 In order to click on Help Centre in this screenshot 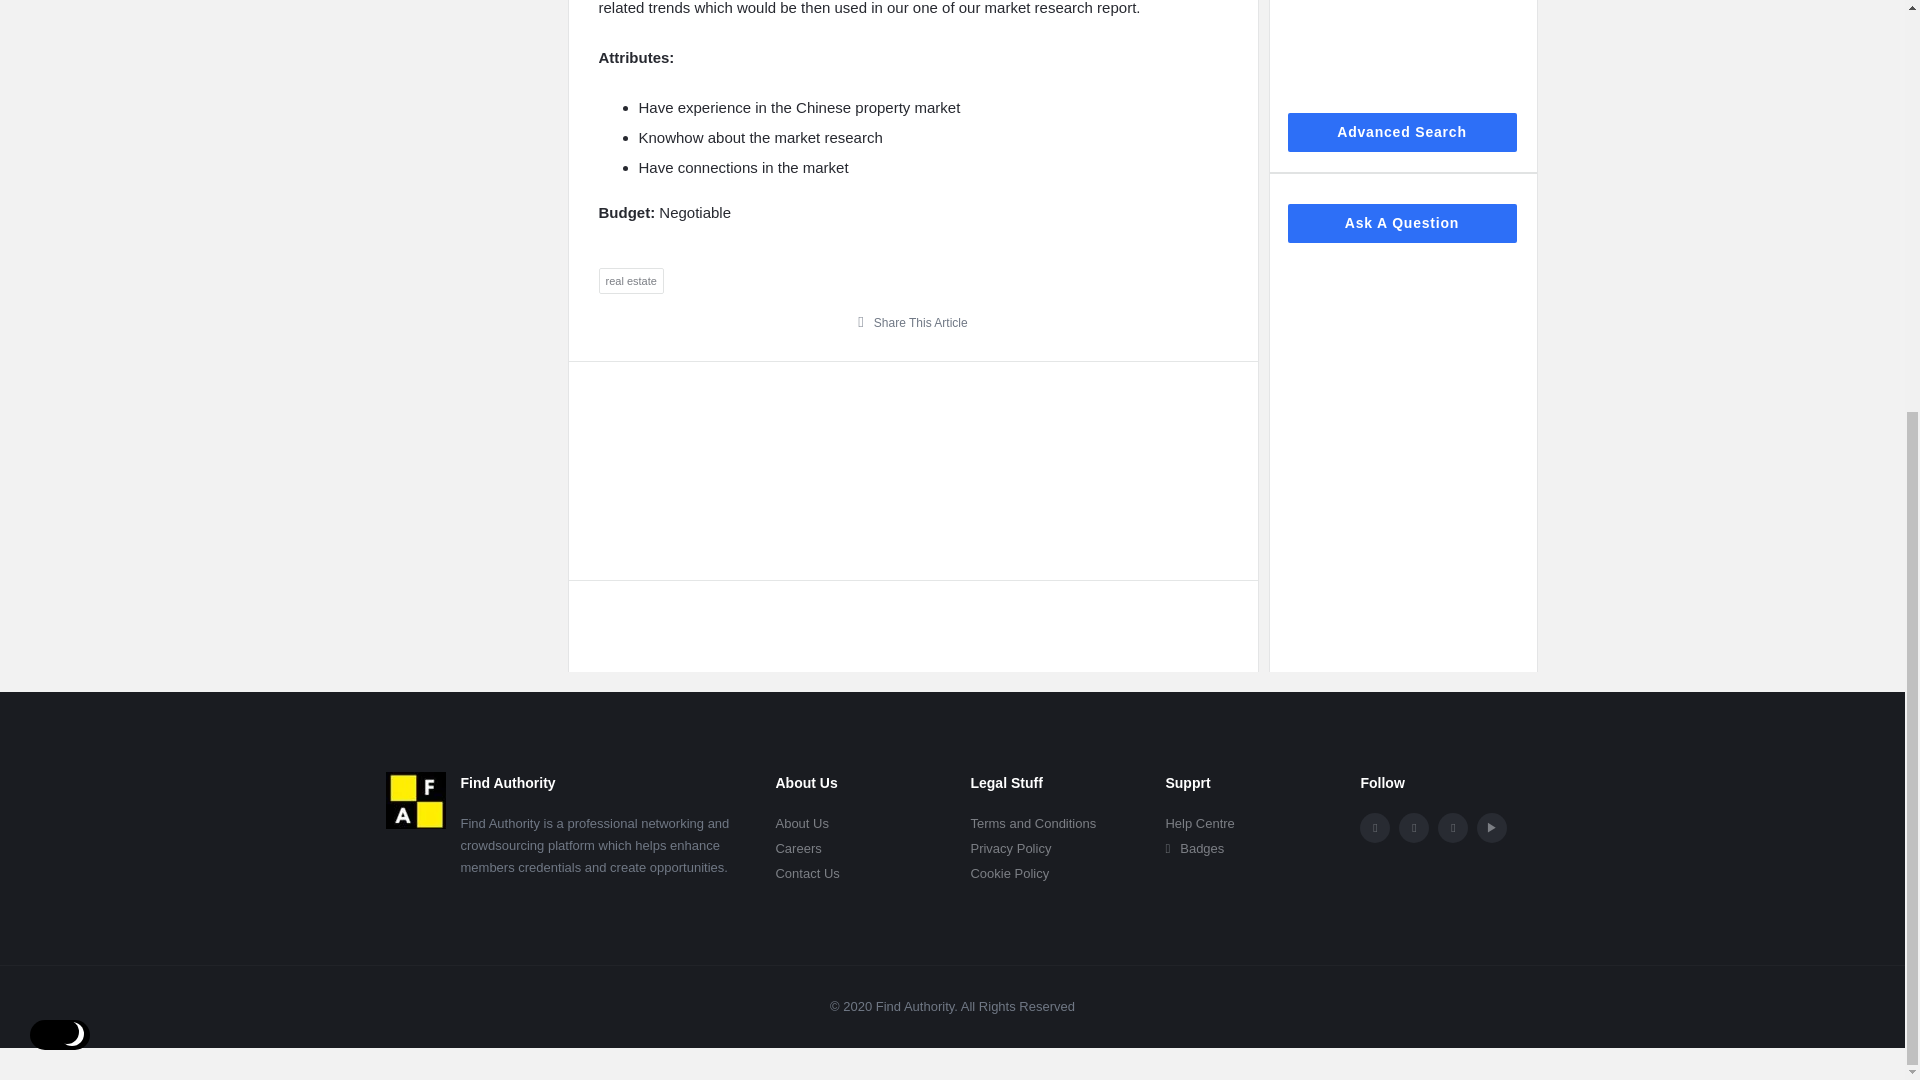, I will do `click(1200, 823)`.